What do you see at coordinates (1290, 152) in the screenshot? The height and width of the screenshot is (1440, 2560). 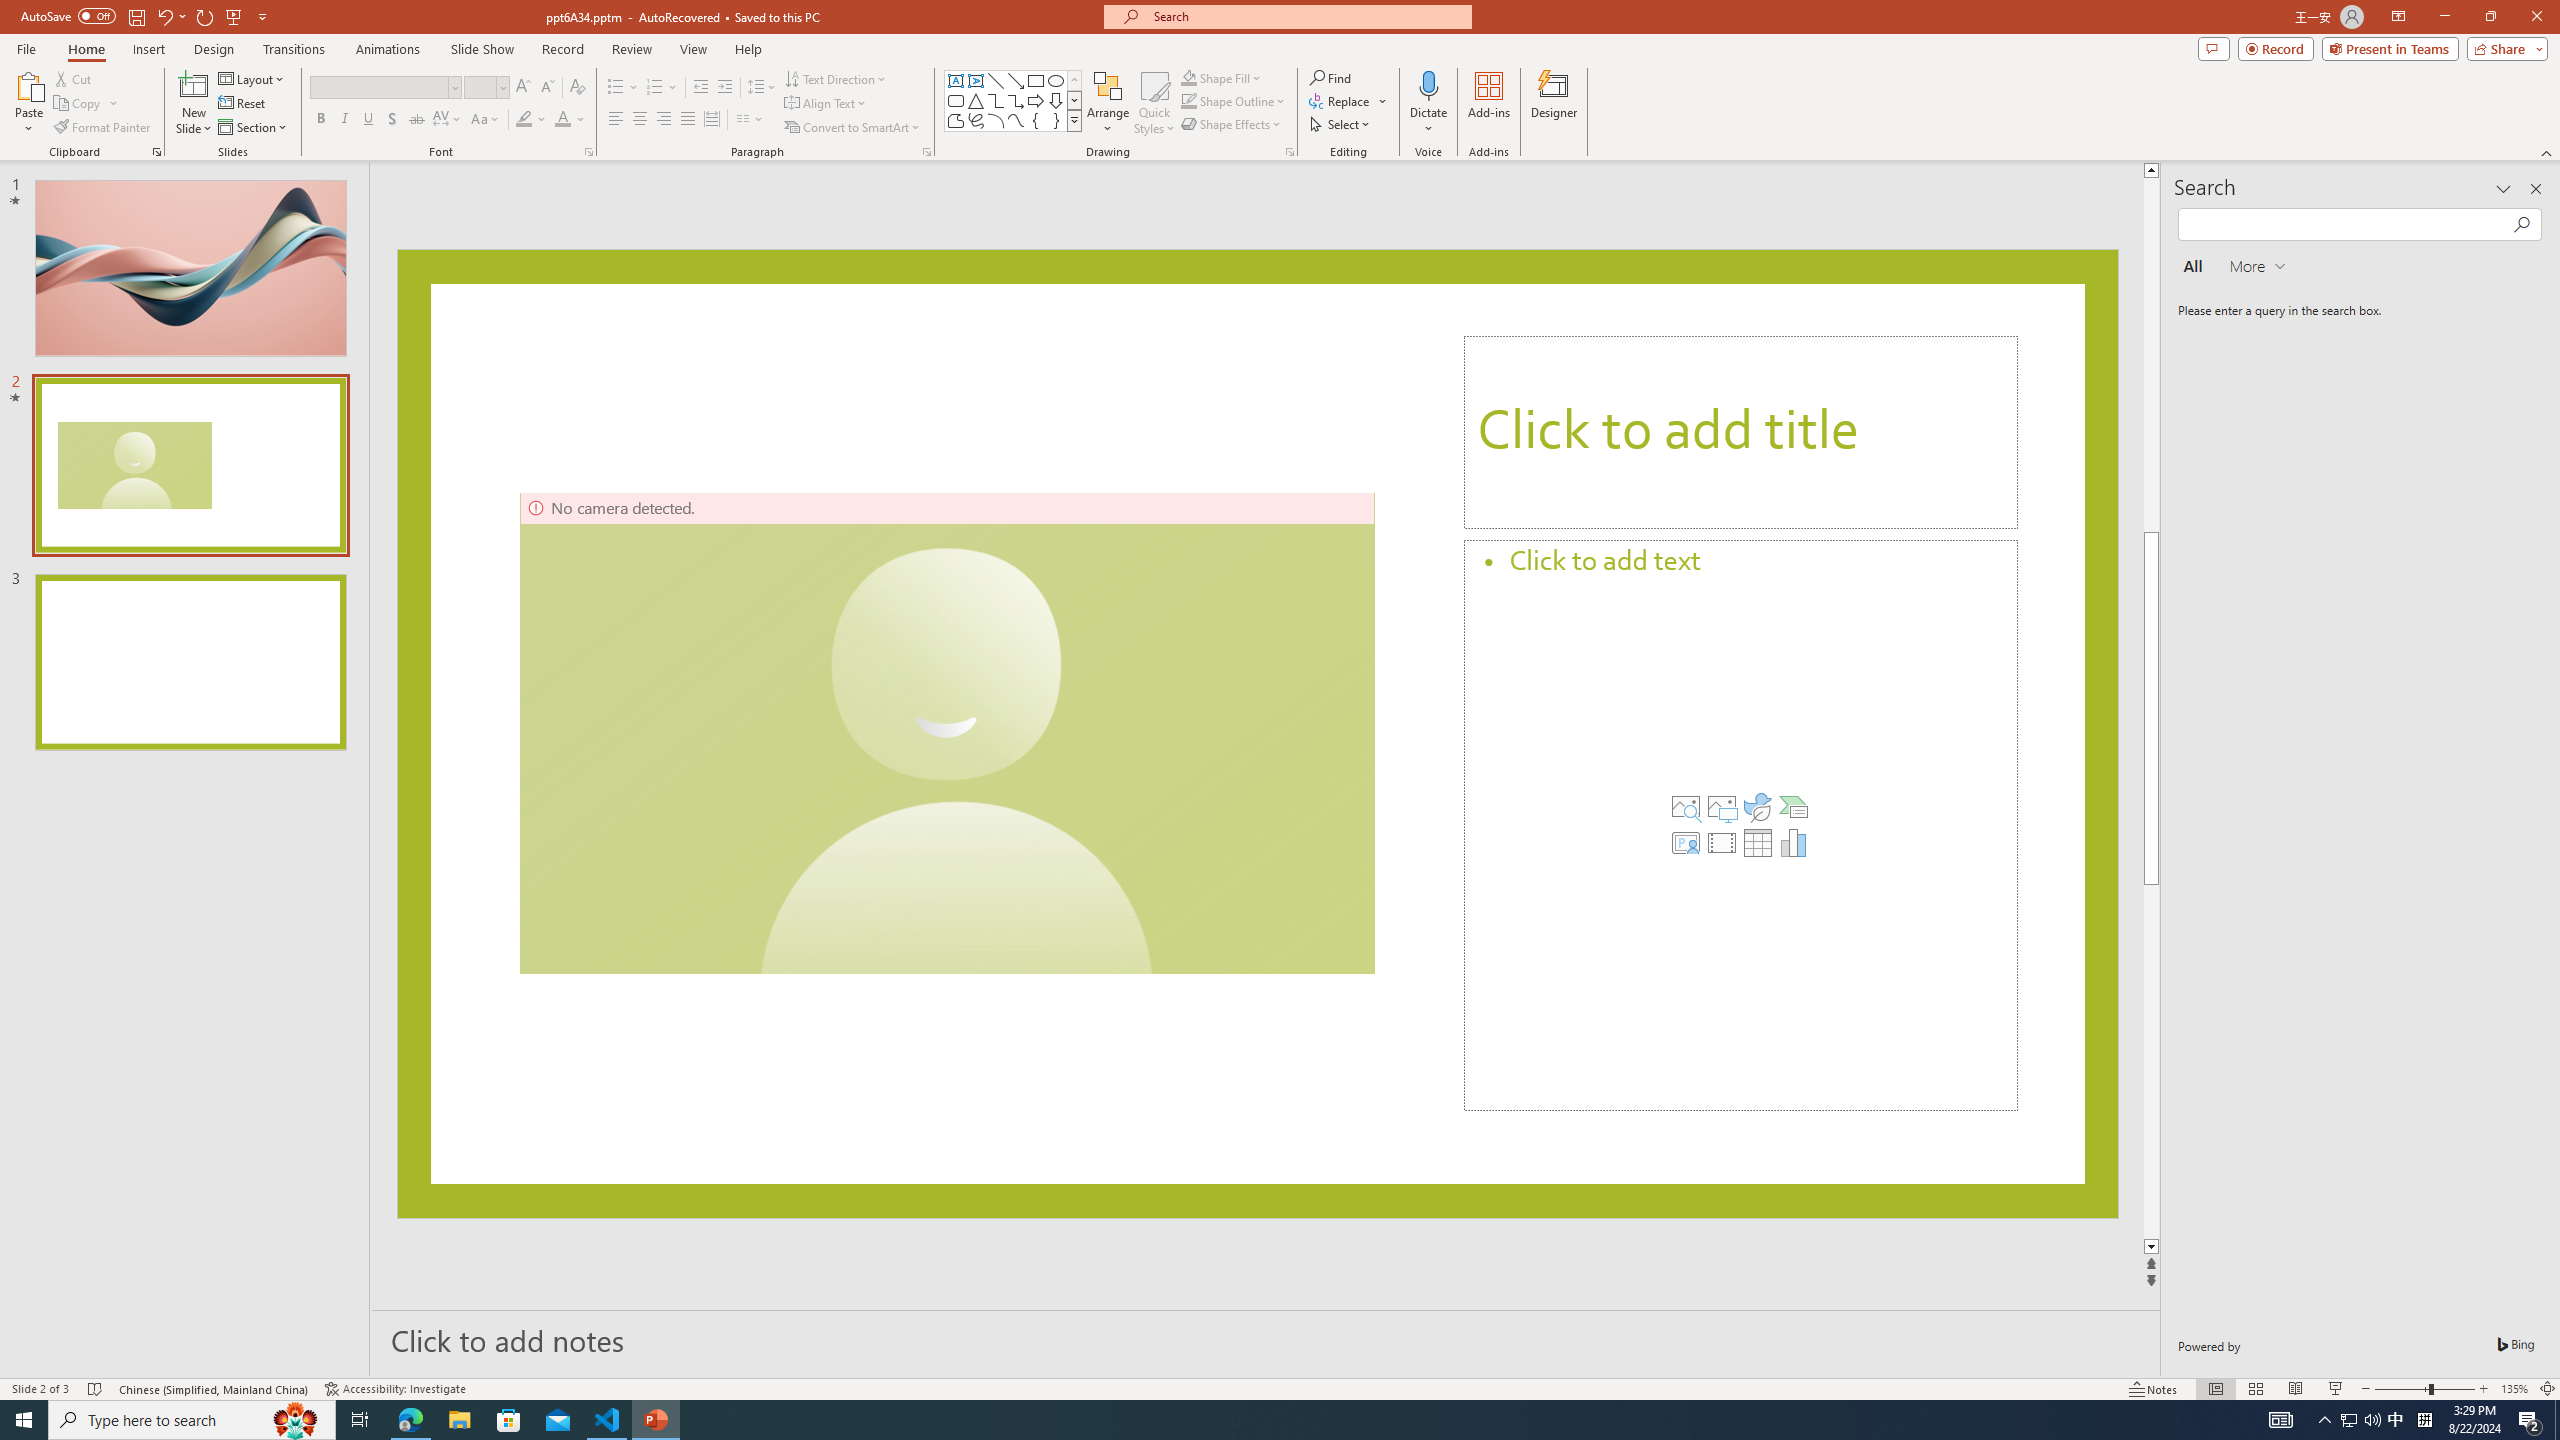 I see `Format Object...` at bounding box center [1290, 152].